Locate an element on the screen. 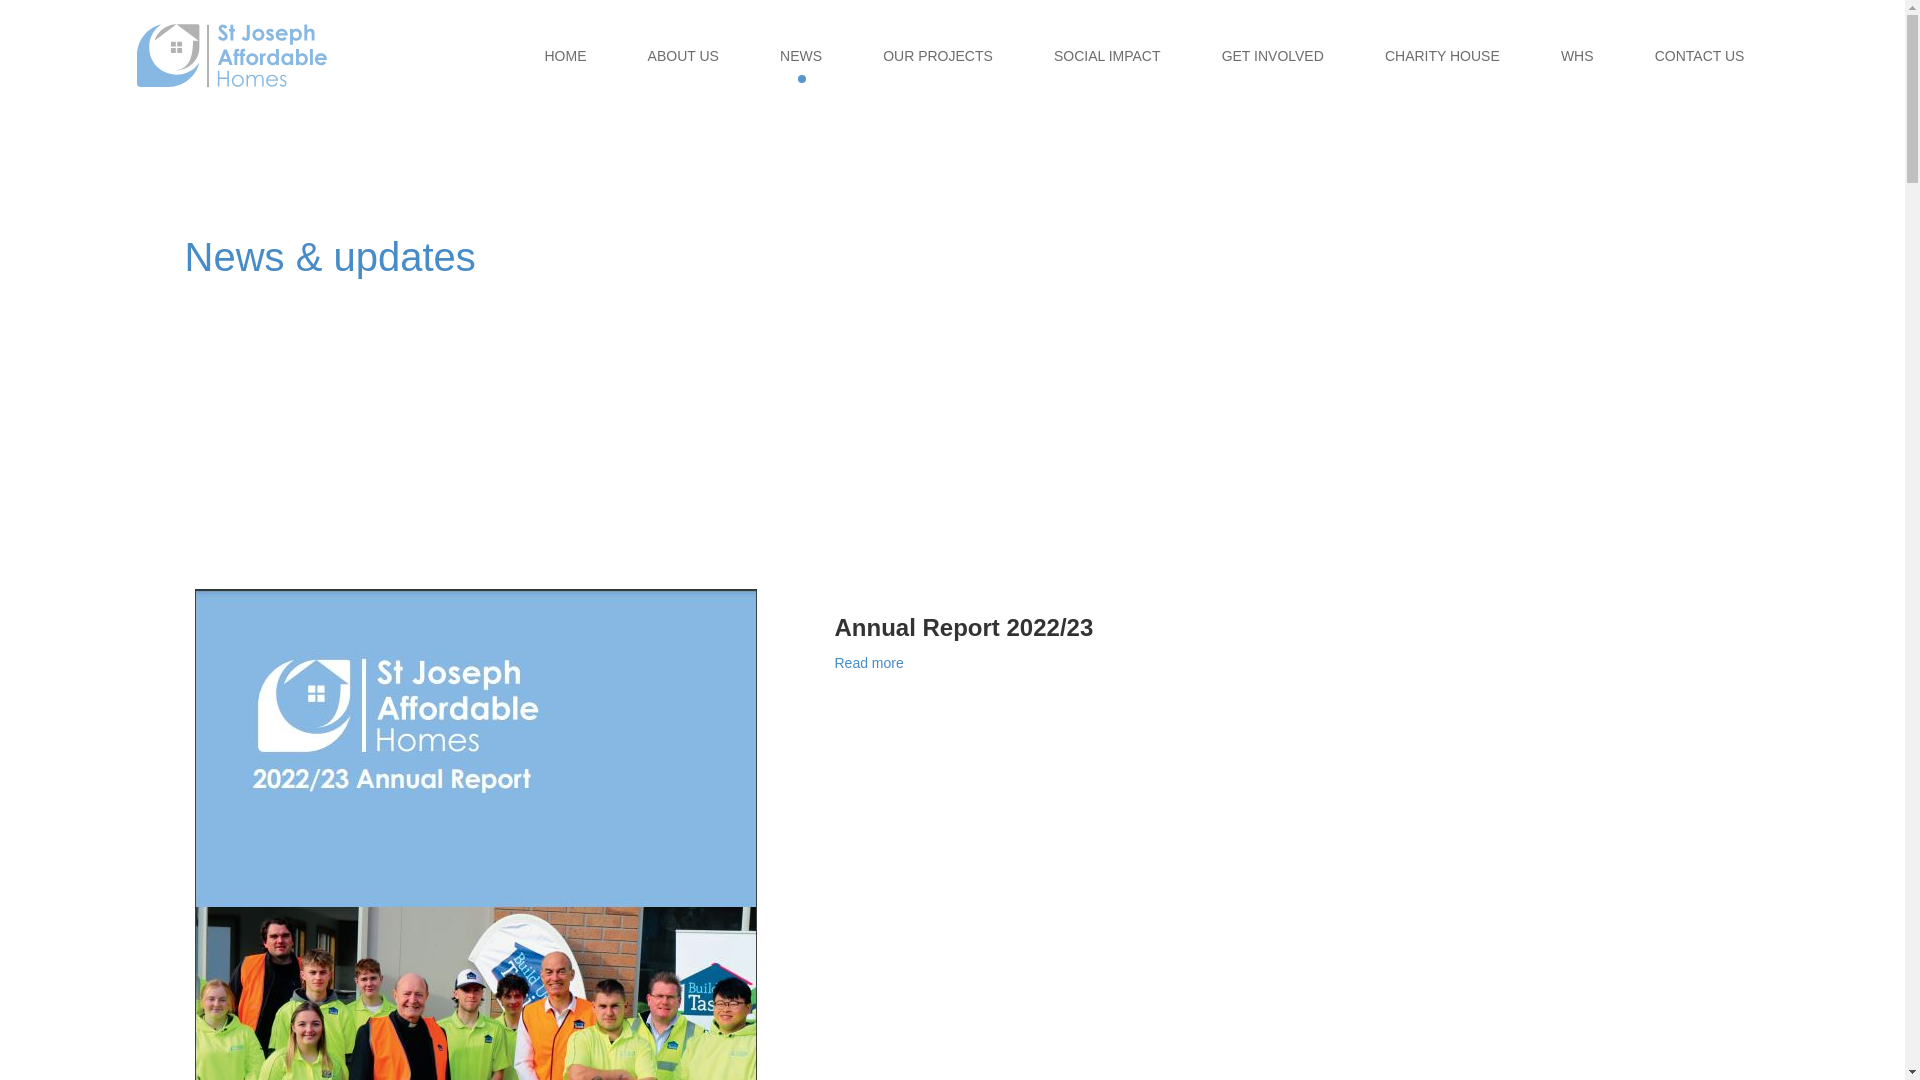 This screenshot has height=1080, width=1920. CONTACT US is located at coordinates (1700, 56).